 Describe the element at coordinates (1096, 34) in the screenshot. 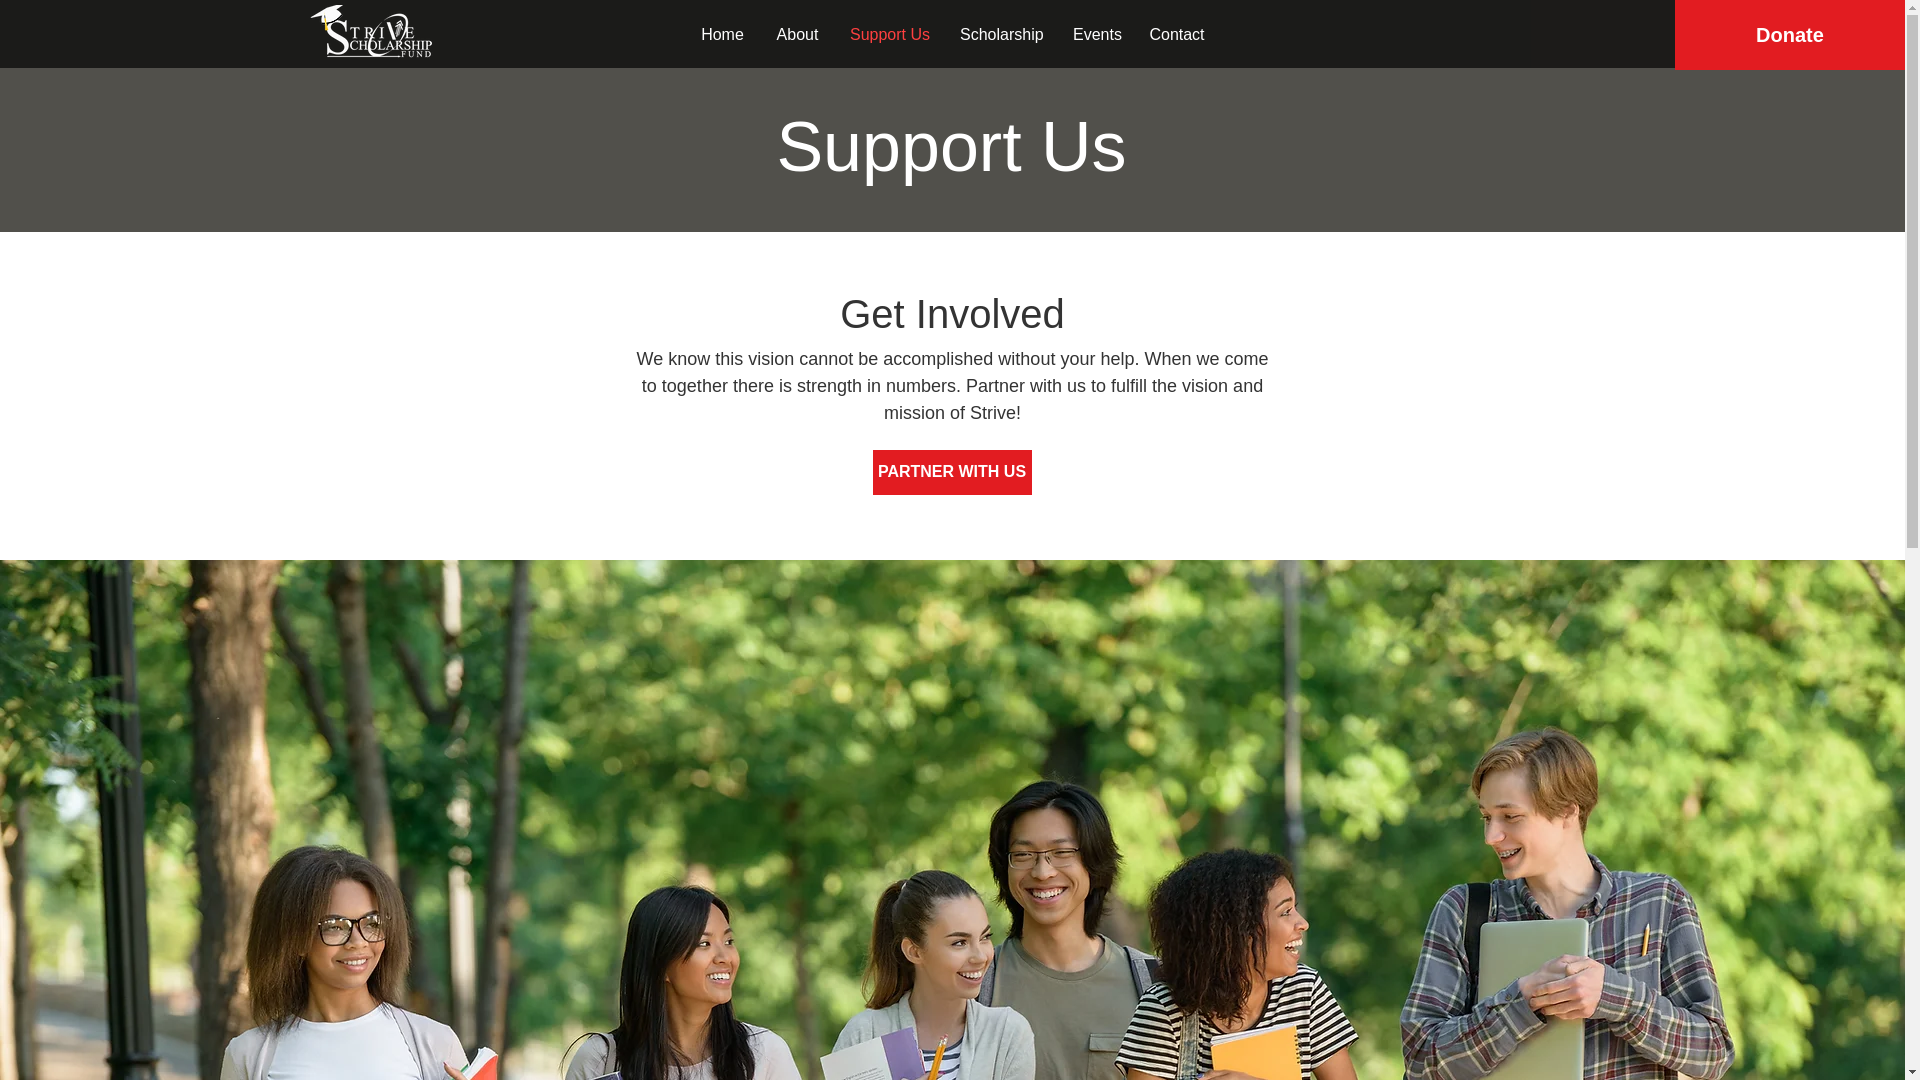

I see `Events` at that location.